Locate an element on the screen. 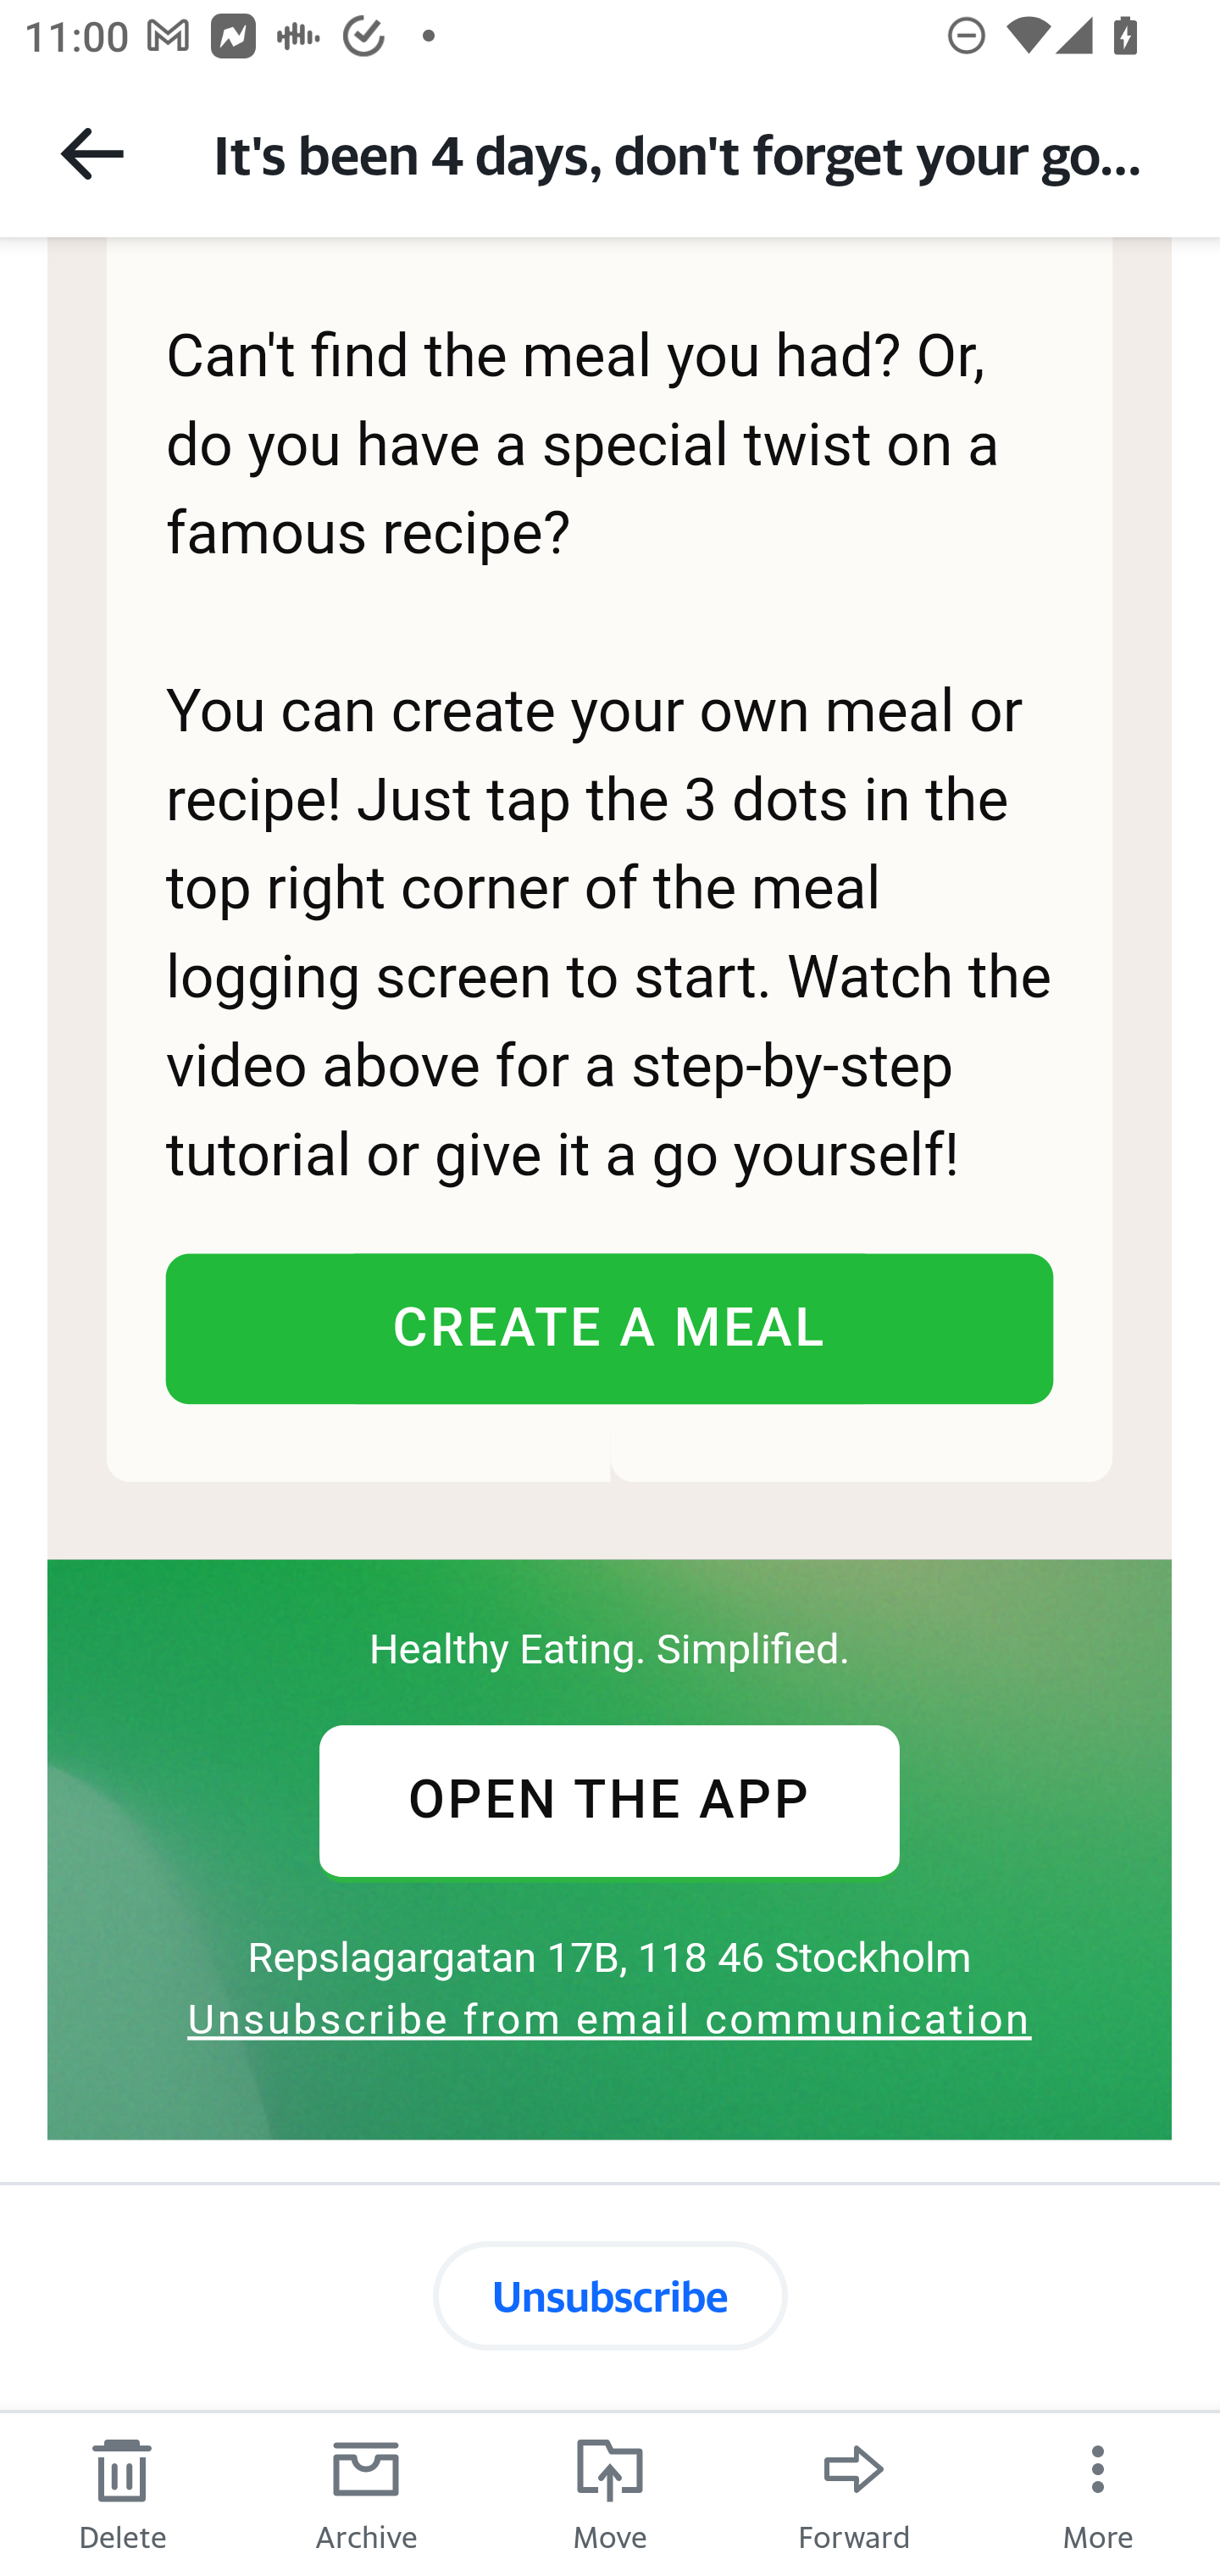  Archive is located at coordinates (366, 2493).